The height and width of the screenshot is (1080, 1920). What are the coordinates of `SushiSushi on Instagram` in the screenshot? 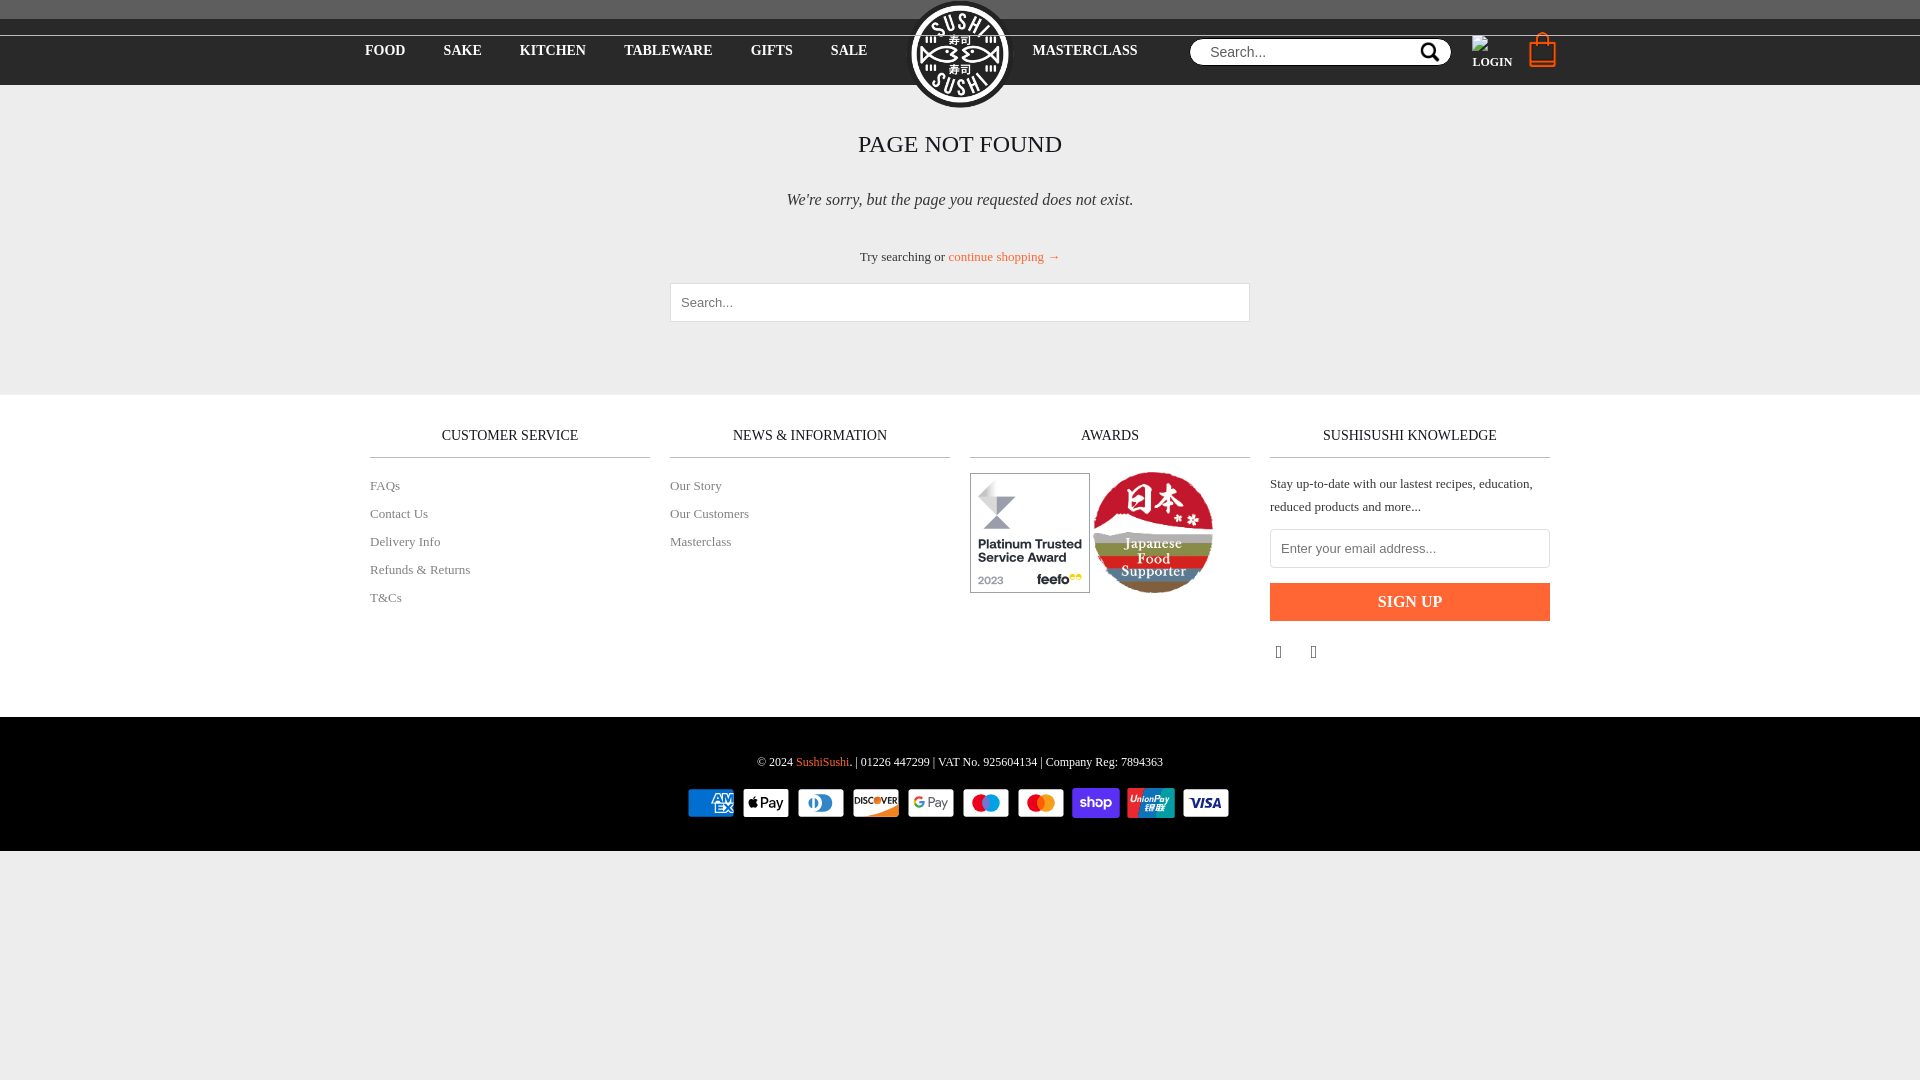 It's located at (1316, 650).